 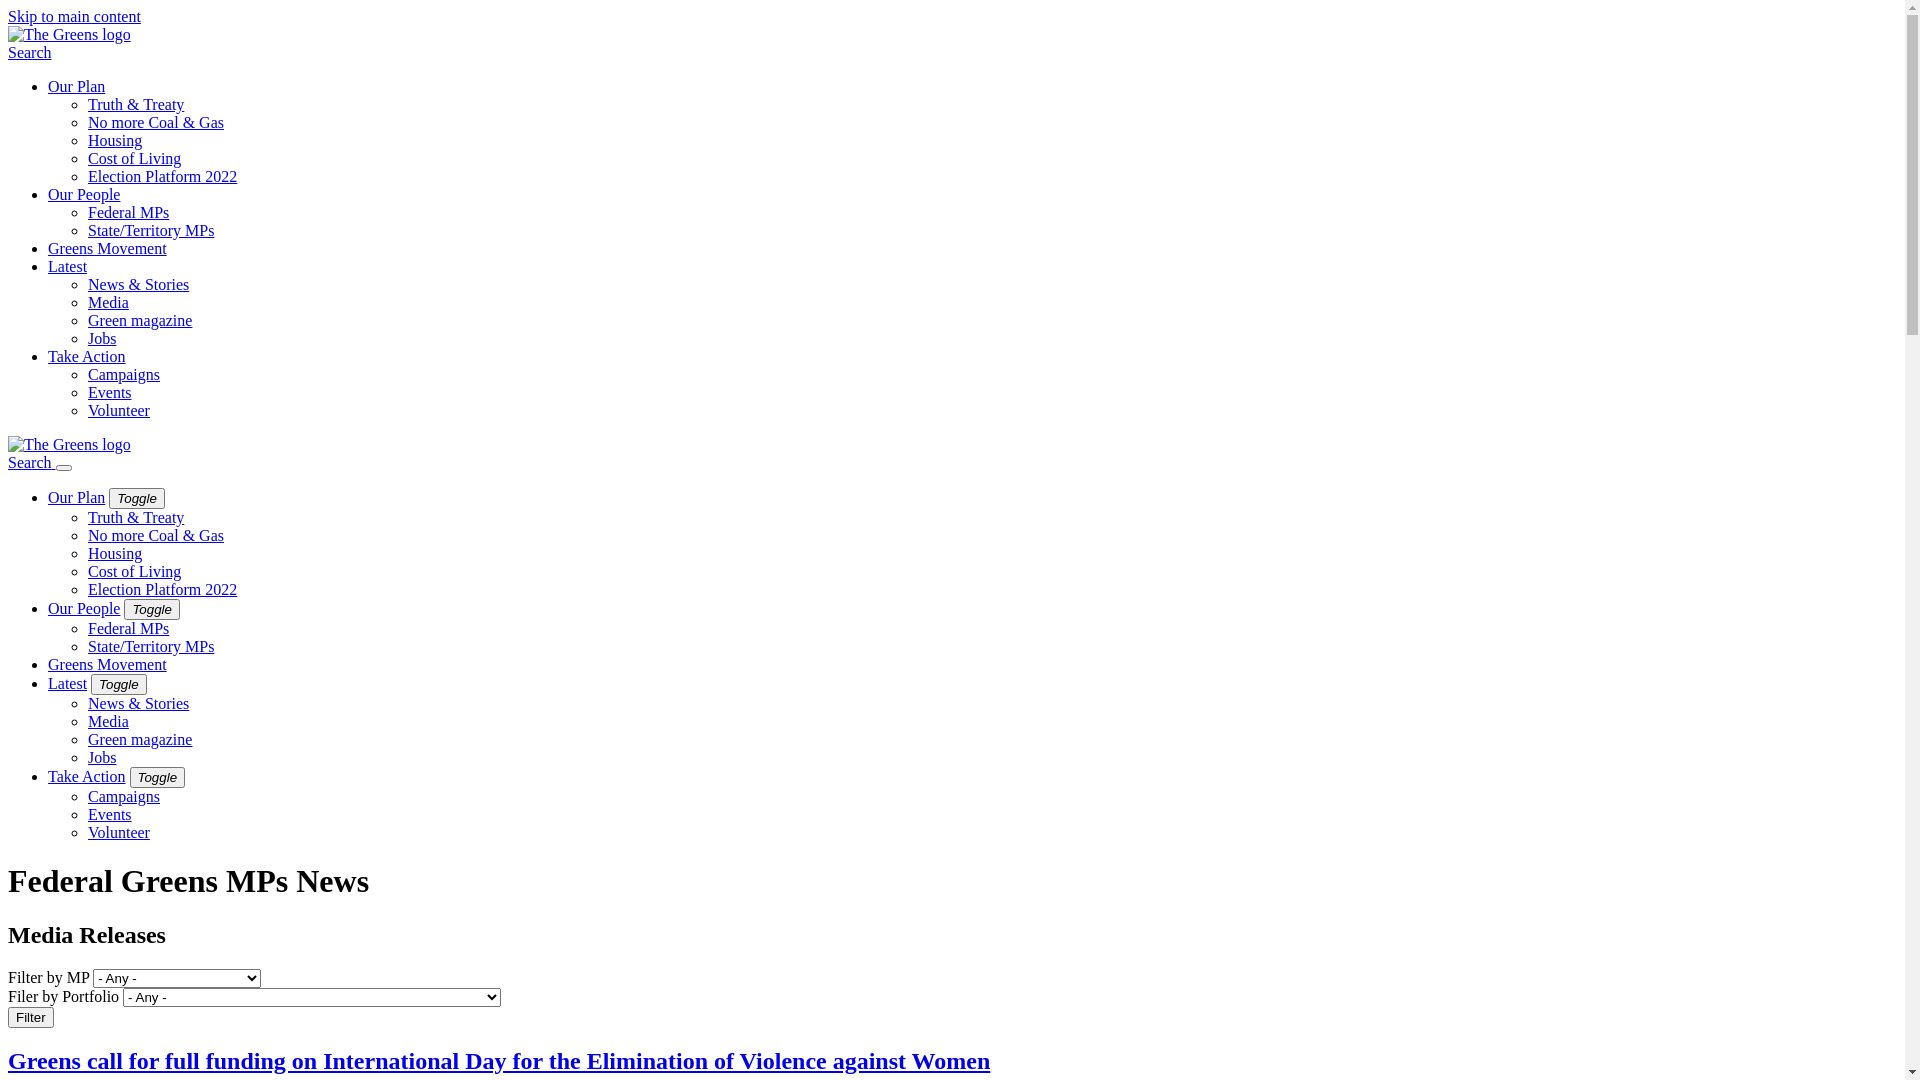 What do you see at coordinates (138, 704) in the screenshot?
I see `News & Stories` at bounding box center [138, 704].